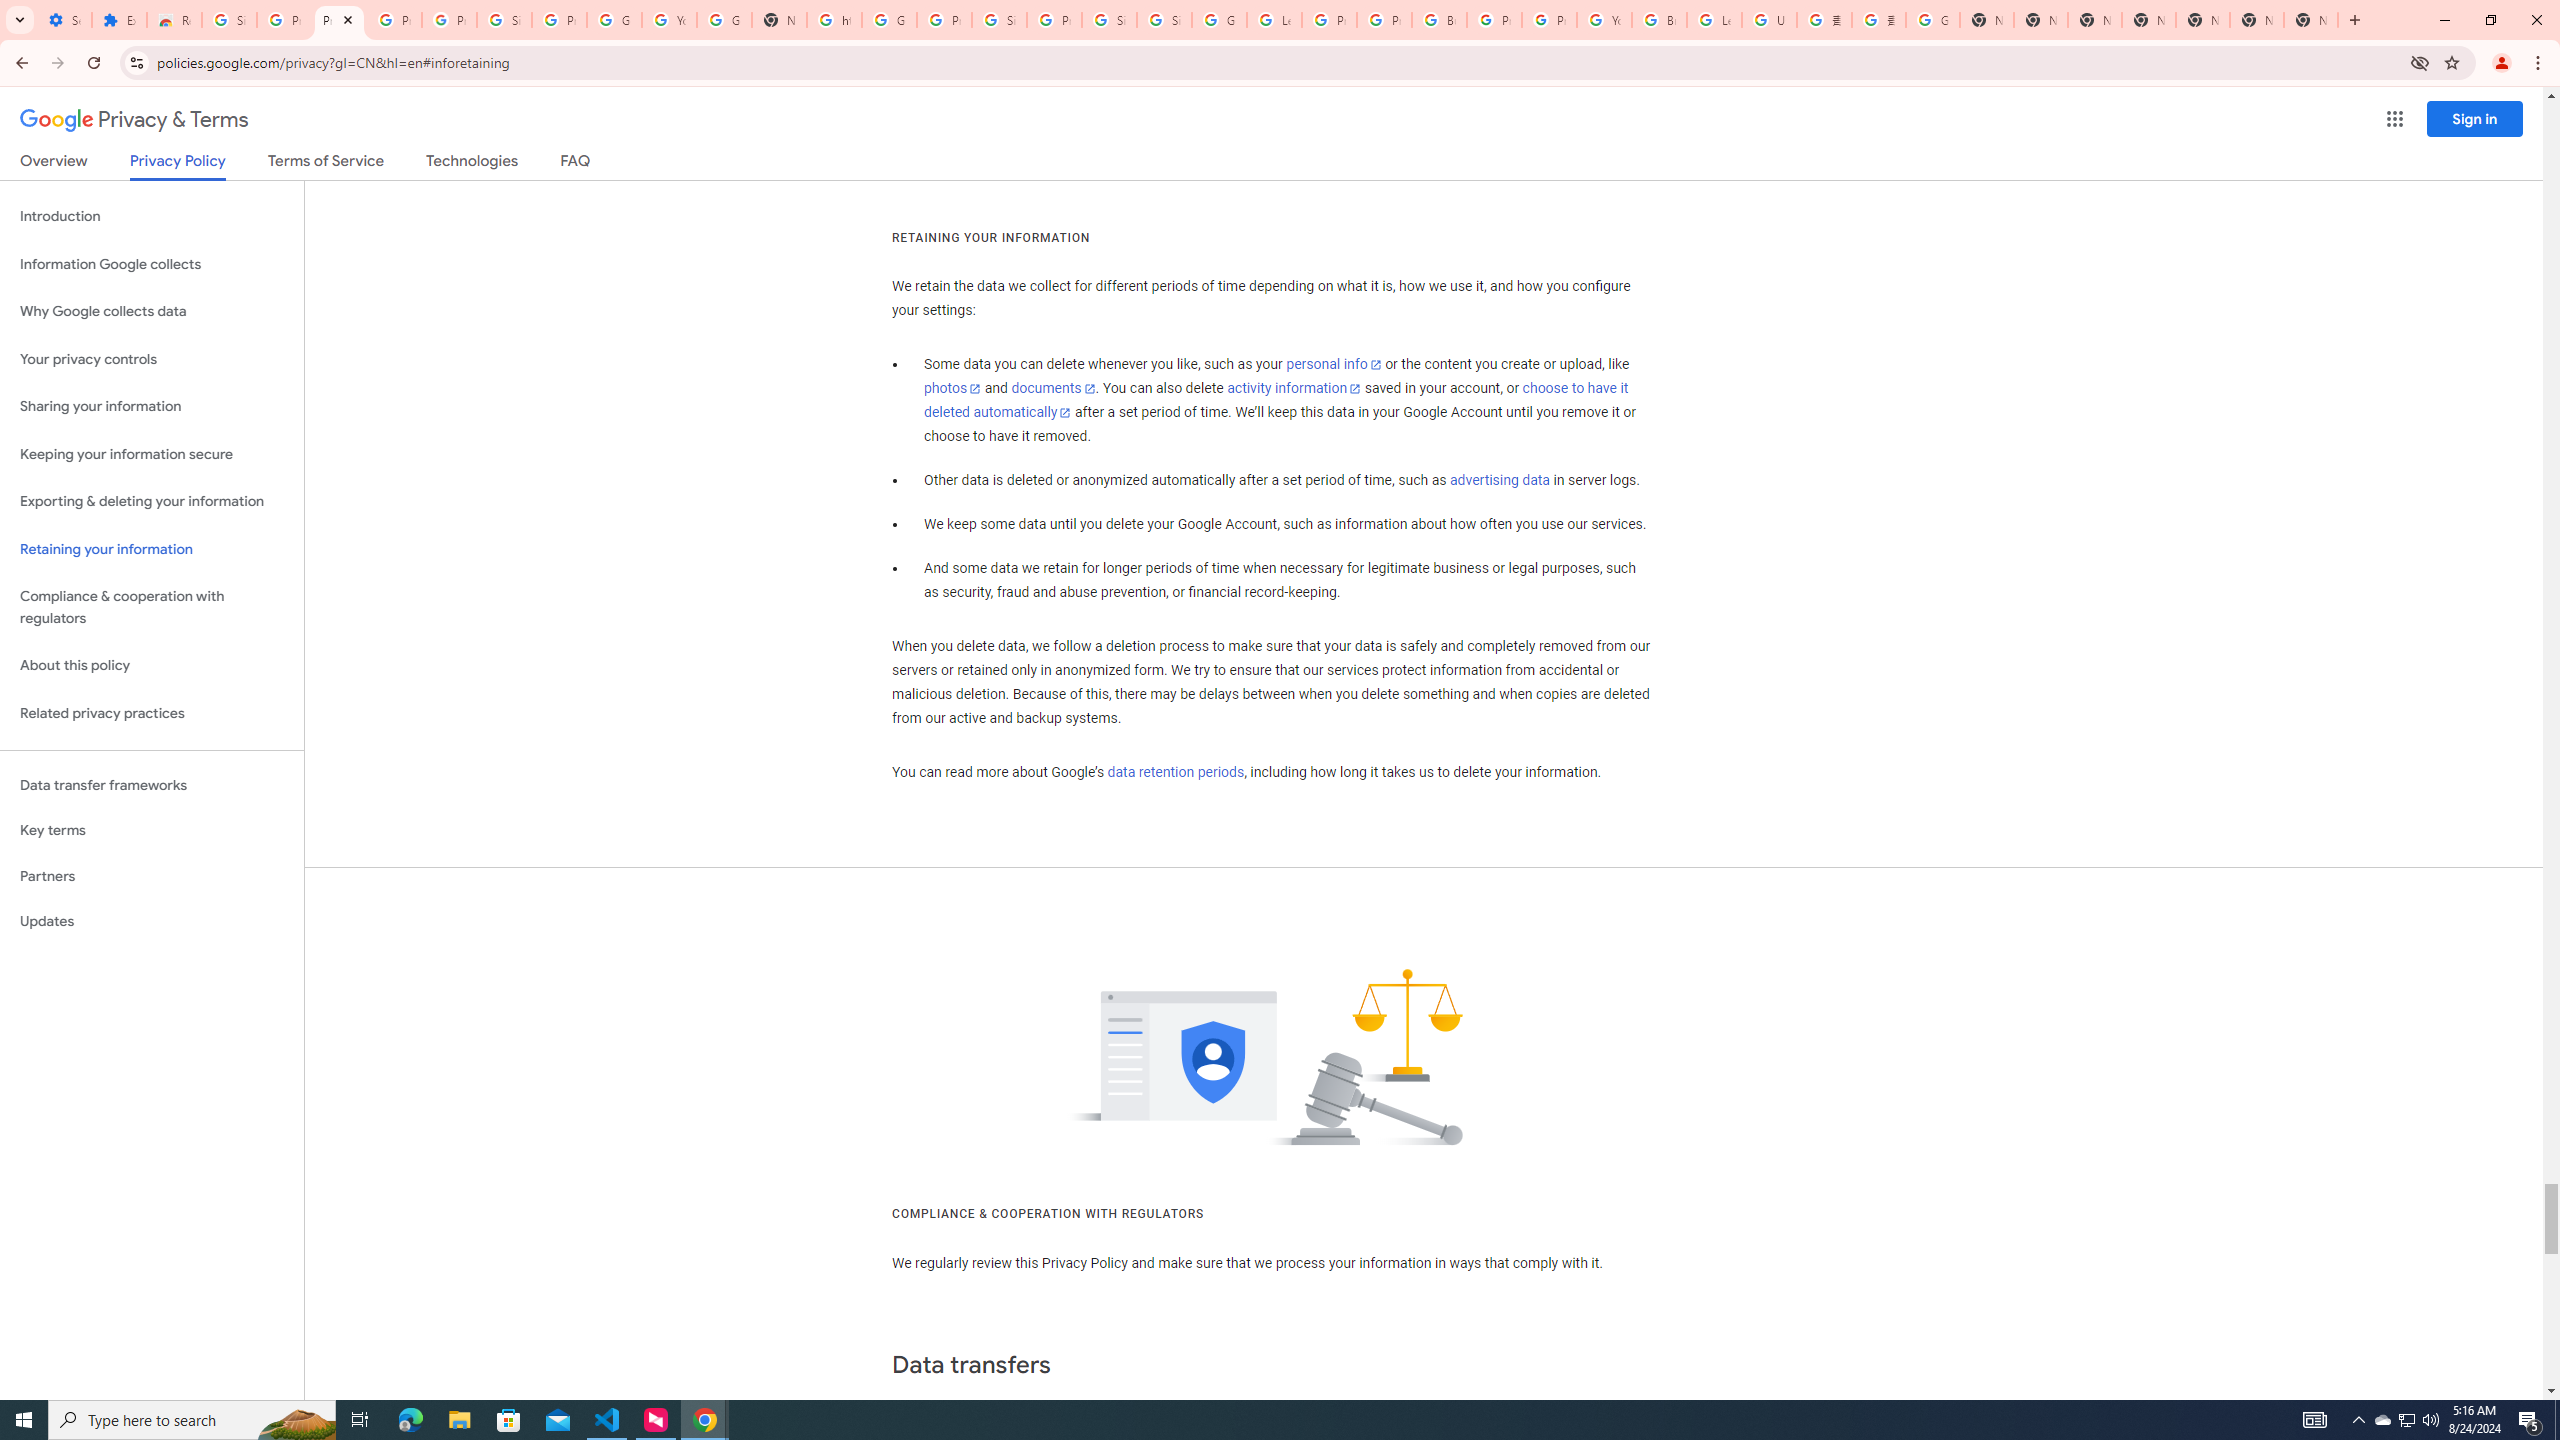 The image size is (2560, 1440). What do you see at coordinates (1334, 364) in the screenshot?
I see `personal info` at bounding box center [1334, 364].